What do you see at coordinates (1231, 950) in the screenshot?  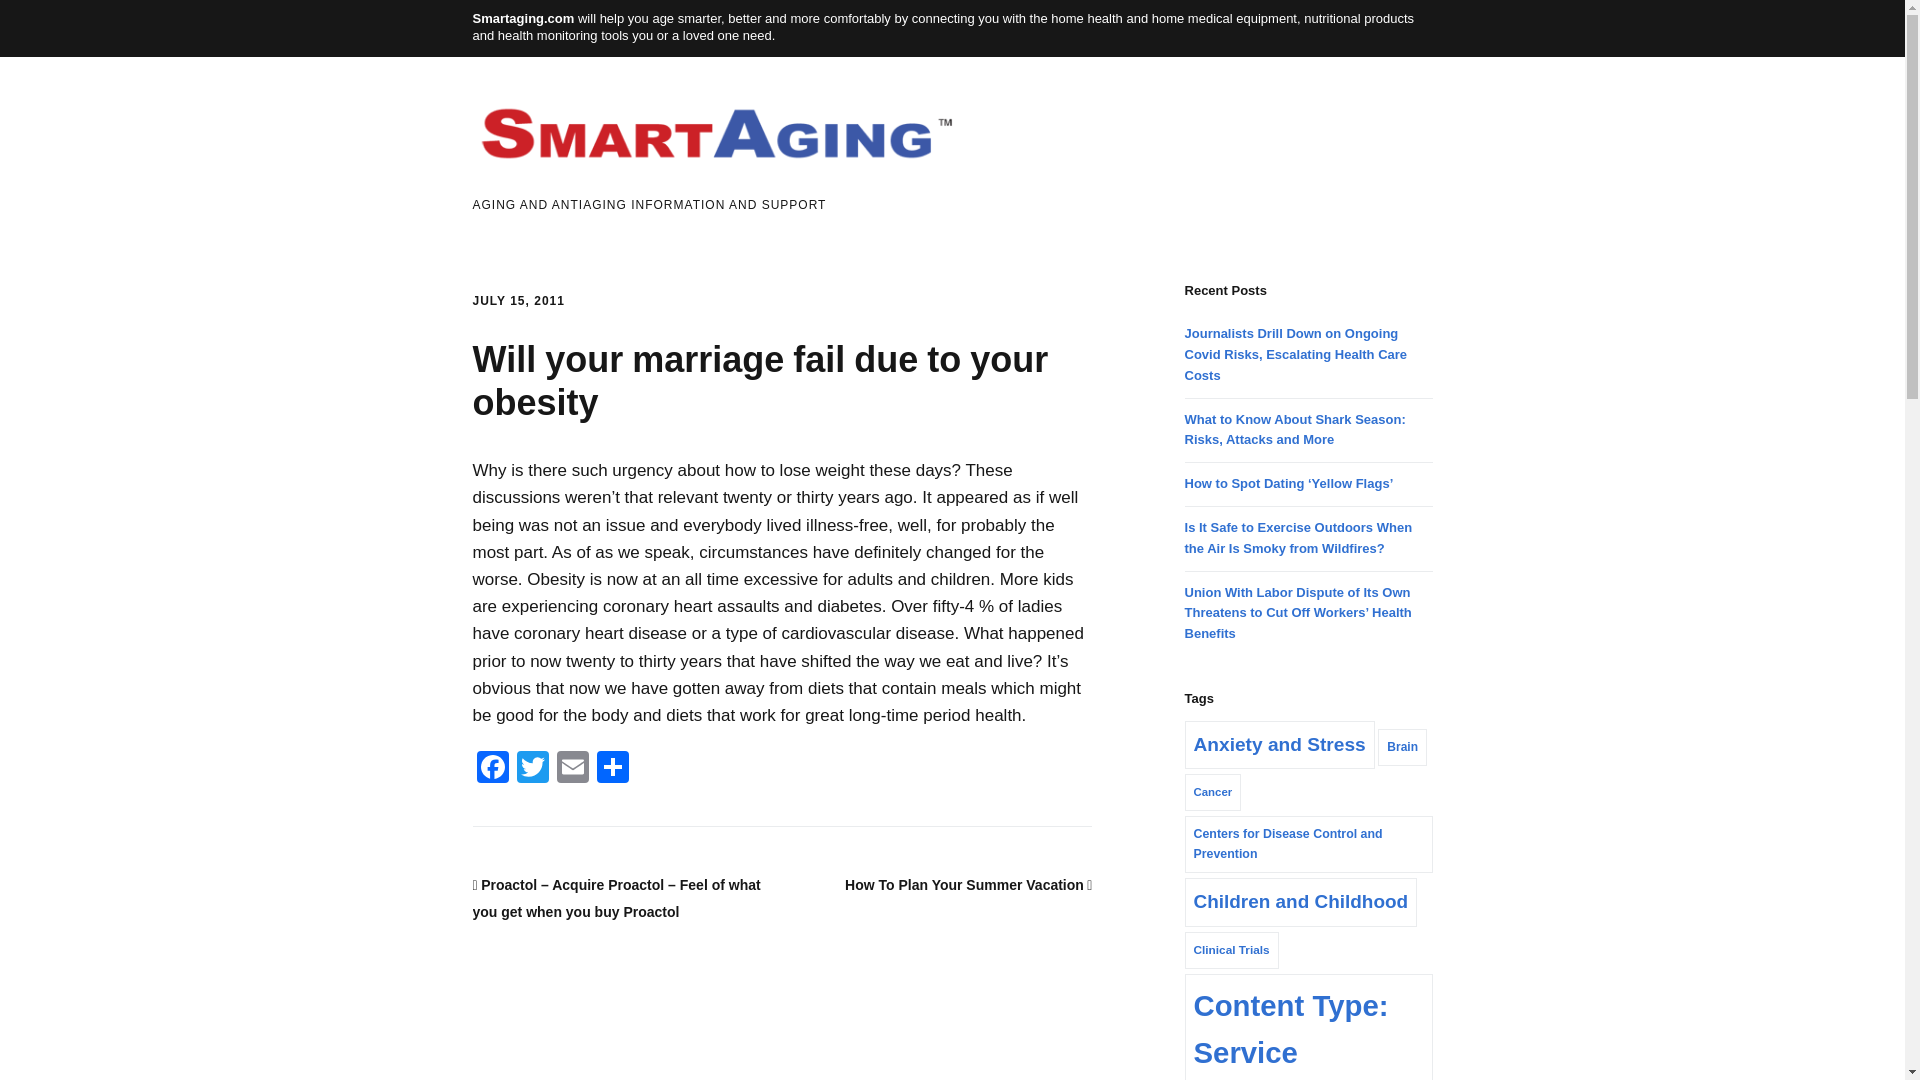 I see `Clinical Trials` at bounding box center [1231, 950].